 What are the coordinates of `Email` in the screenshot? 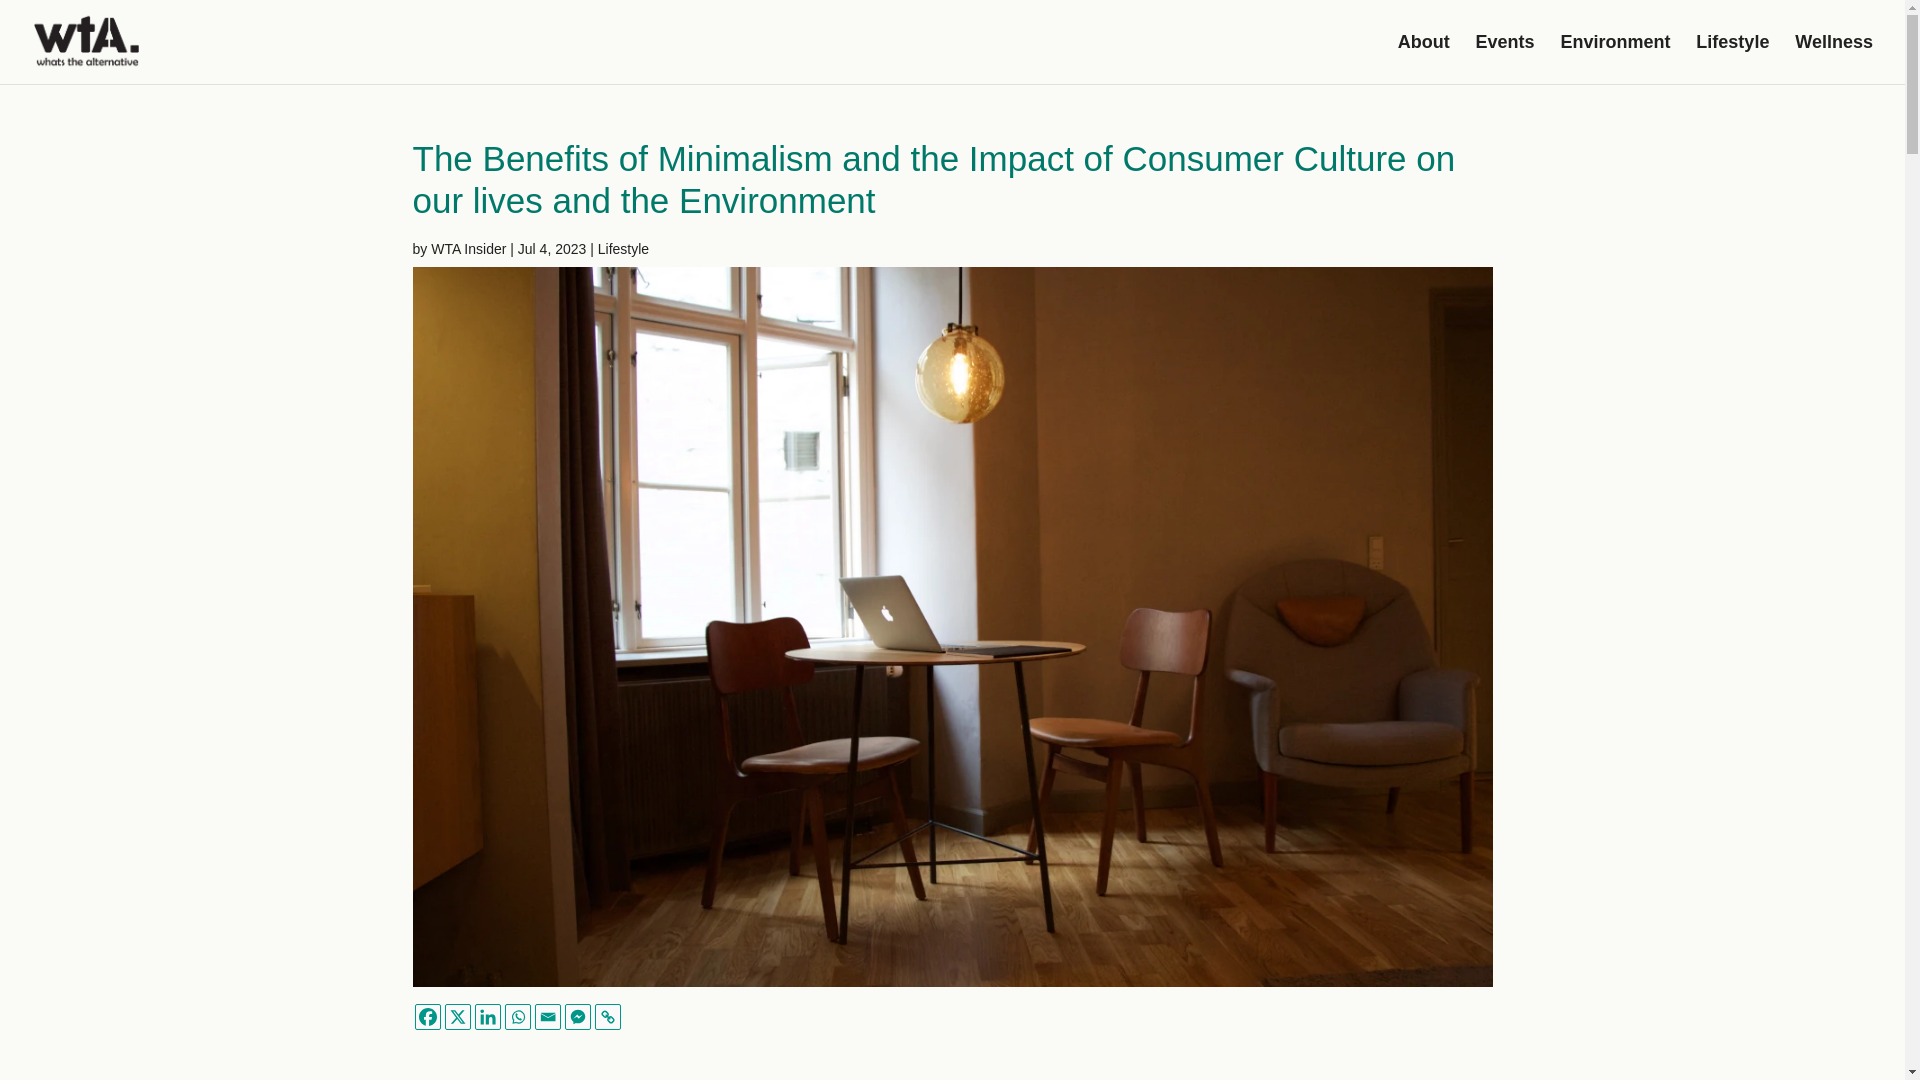 It's located at (546, 1017).